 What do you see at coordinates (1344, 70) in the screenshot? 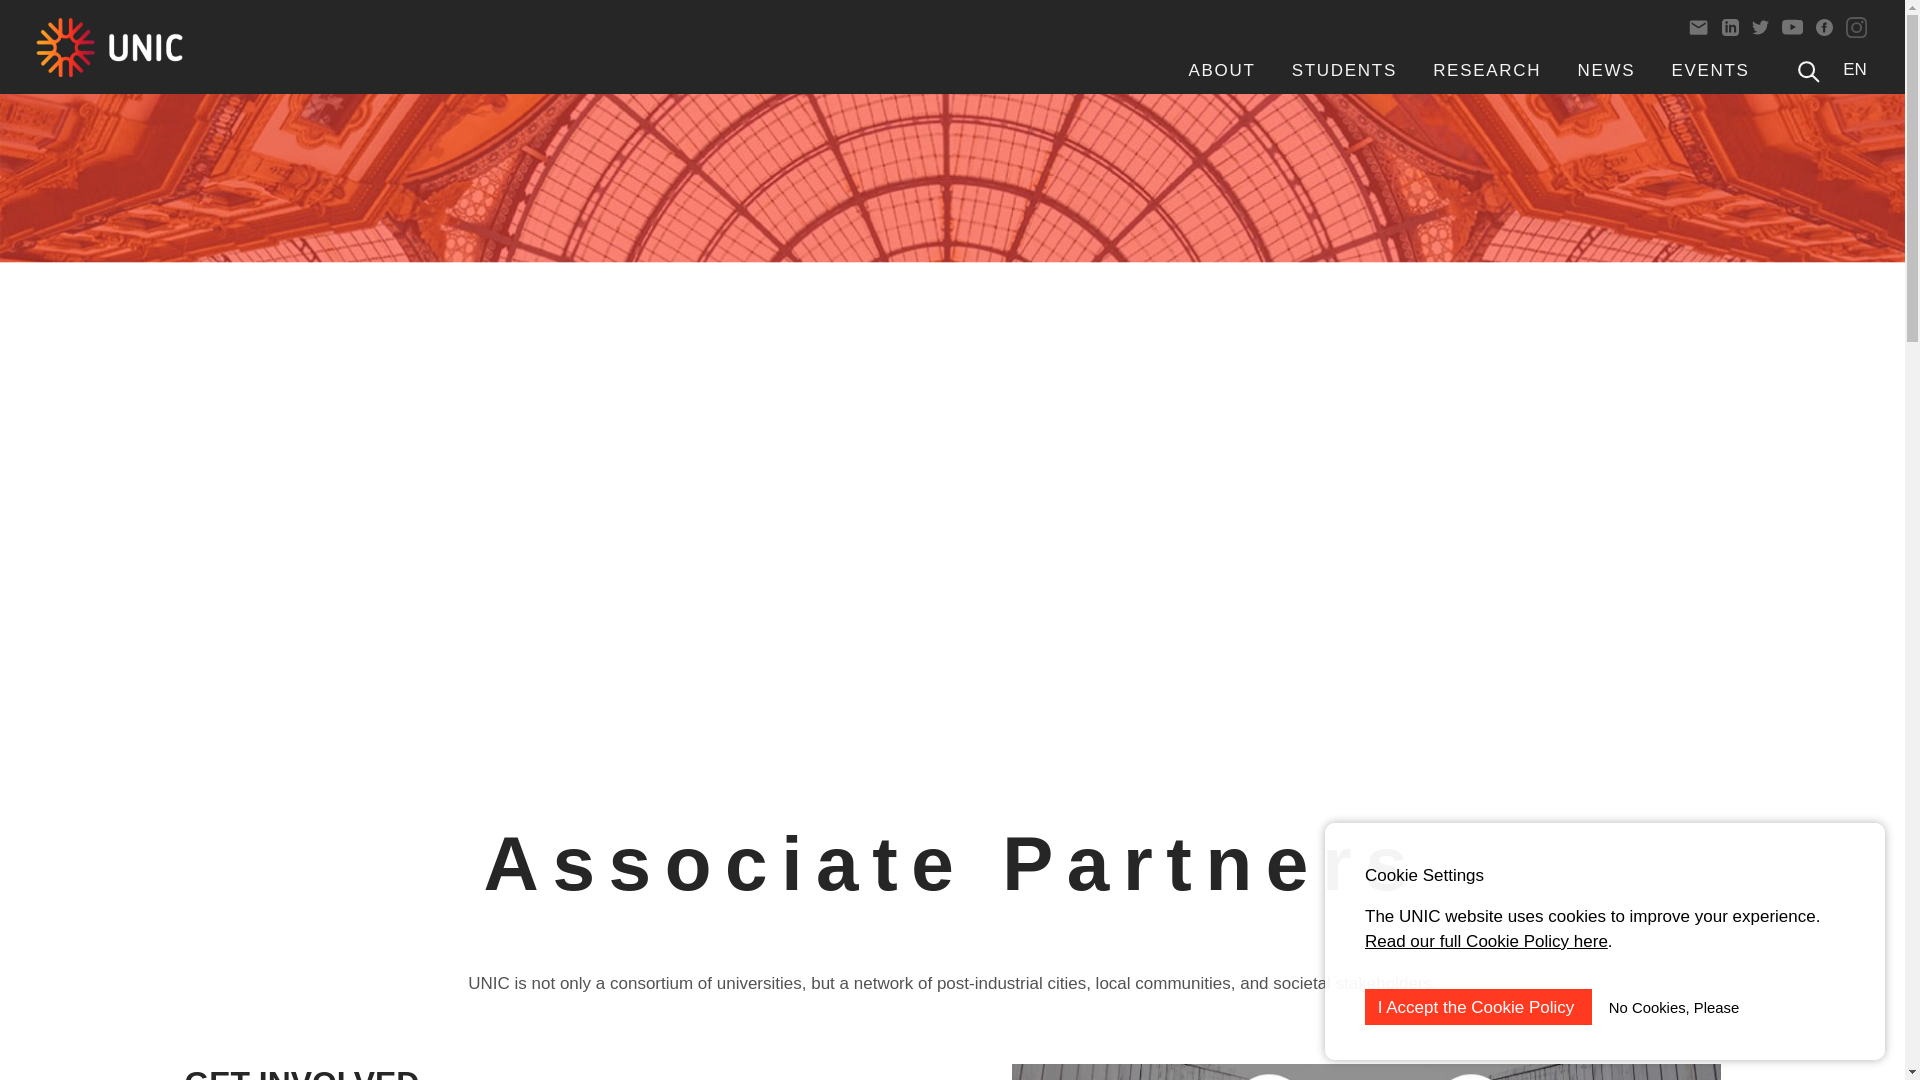
I see `STUDENTS` at bounding box center [1344, 70].